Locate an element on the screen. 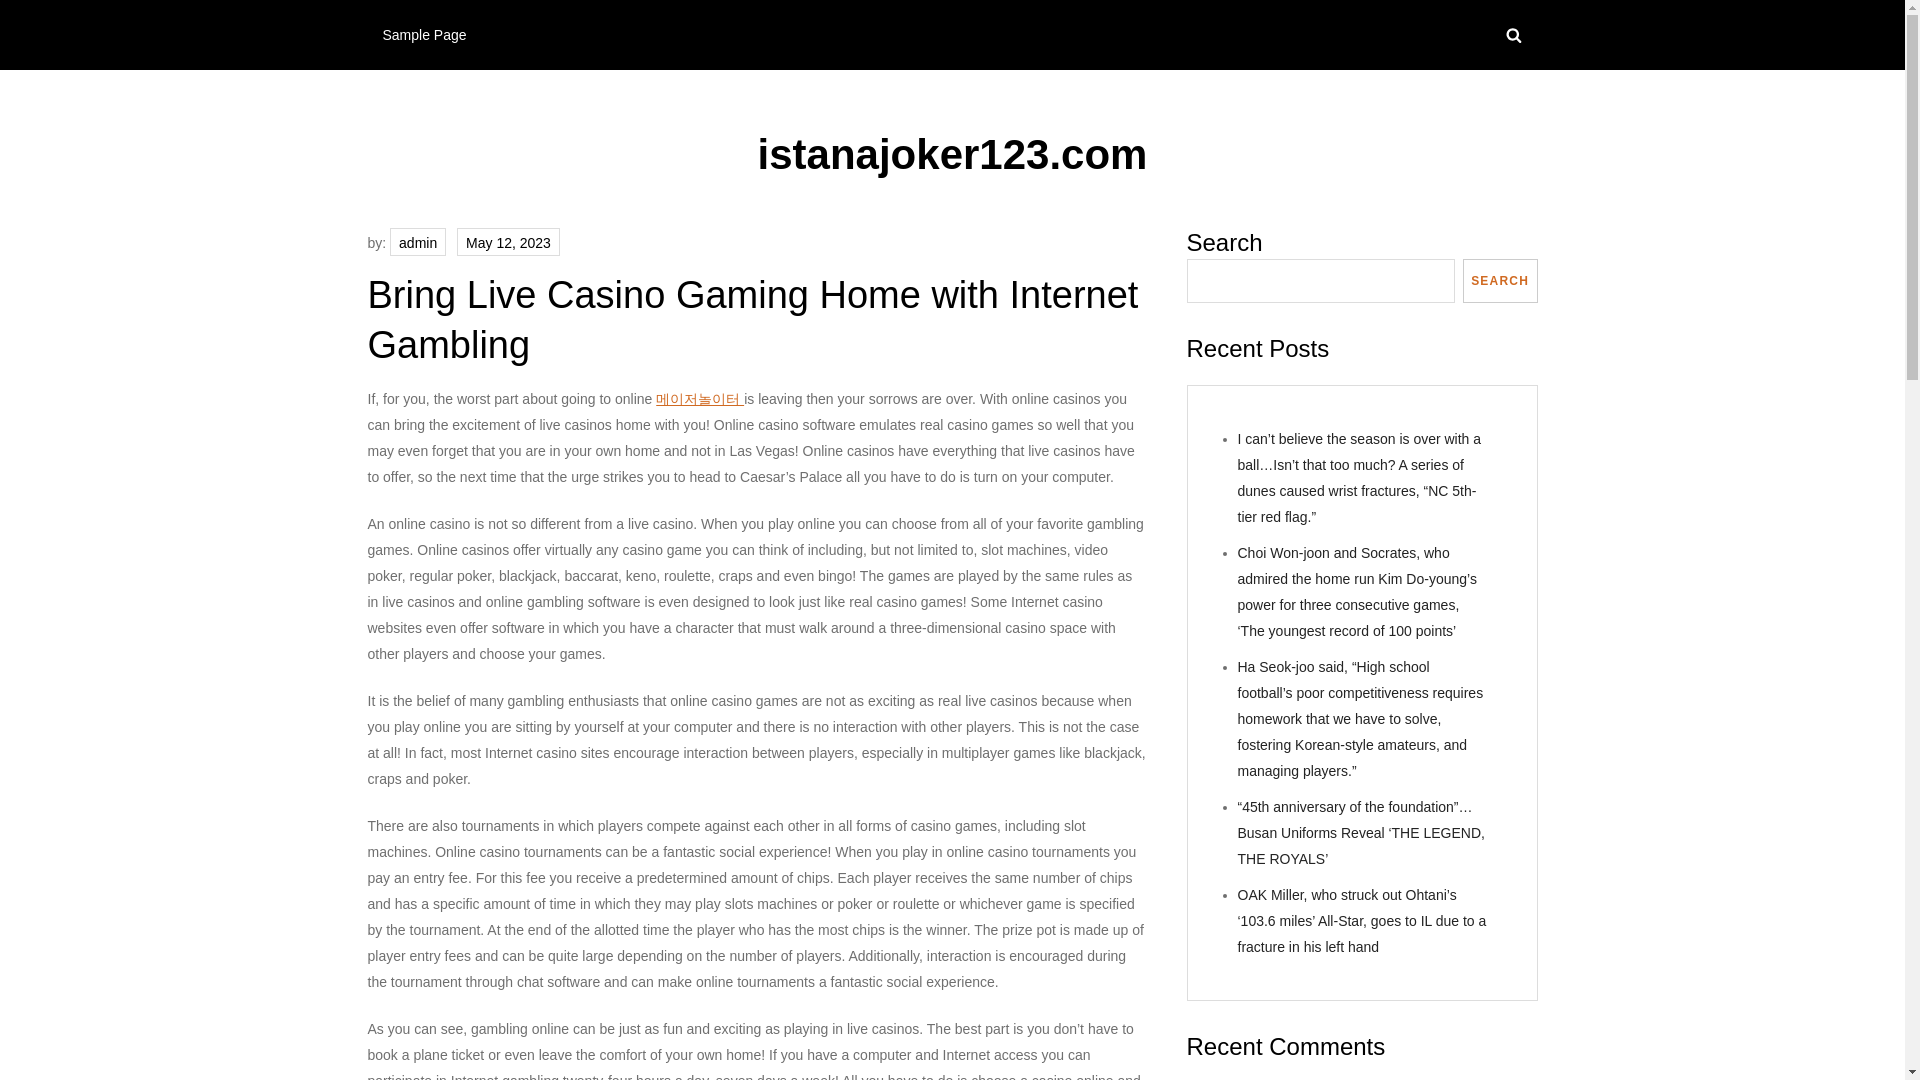 The height and width of the screenshot is (1080, 1920). May 12, 2023 is located at coordinates (508, 241).